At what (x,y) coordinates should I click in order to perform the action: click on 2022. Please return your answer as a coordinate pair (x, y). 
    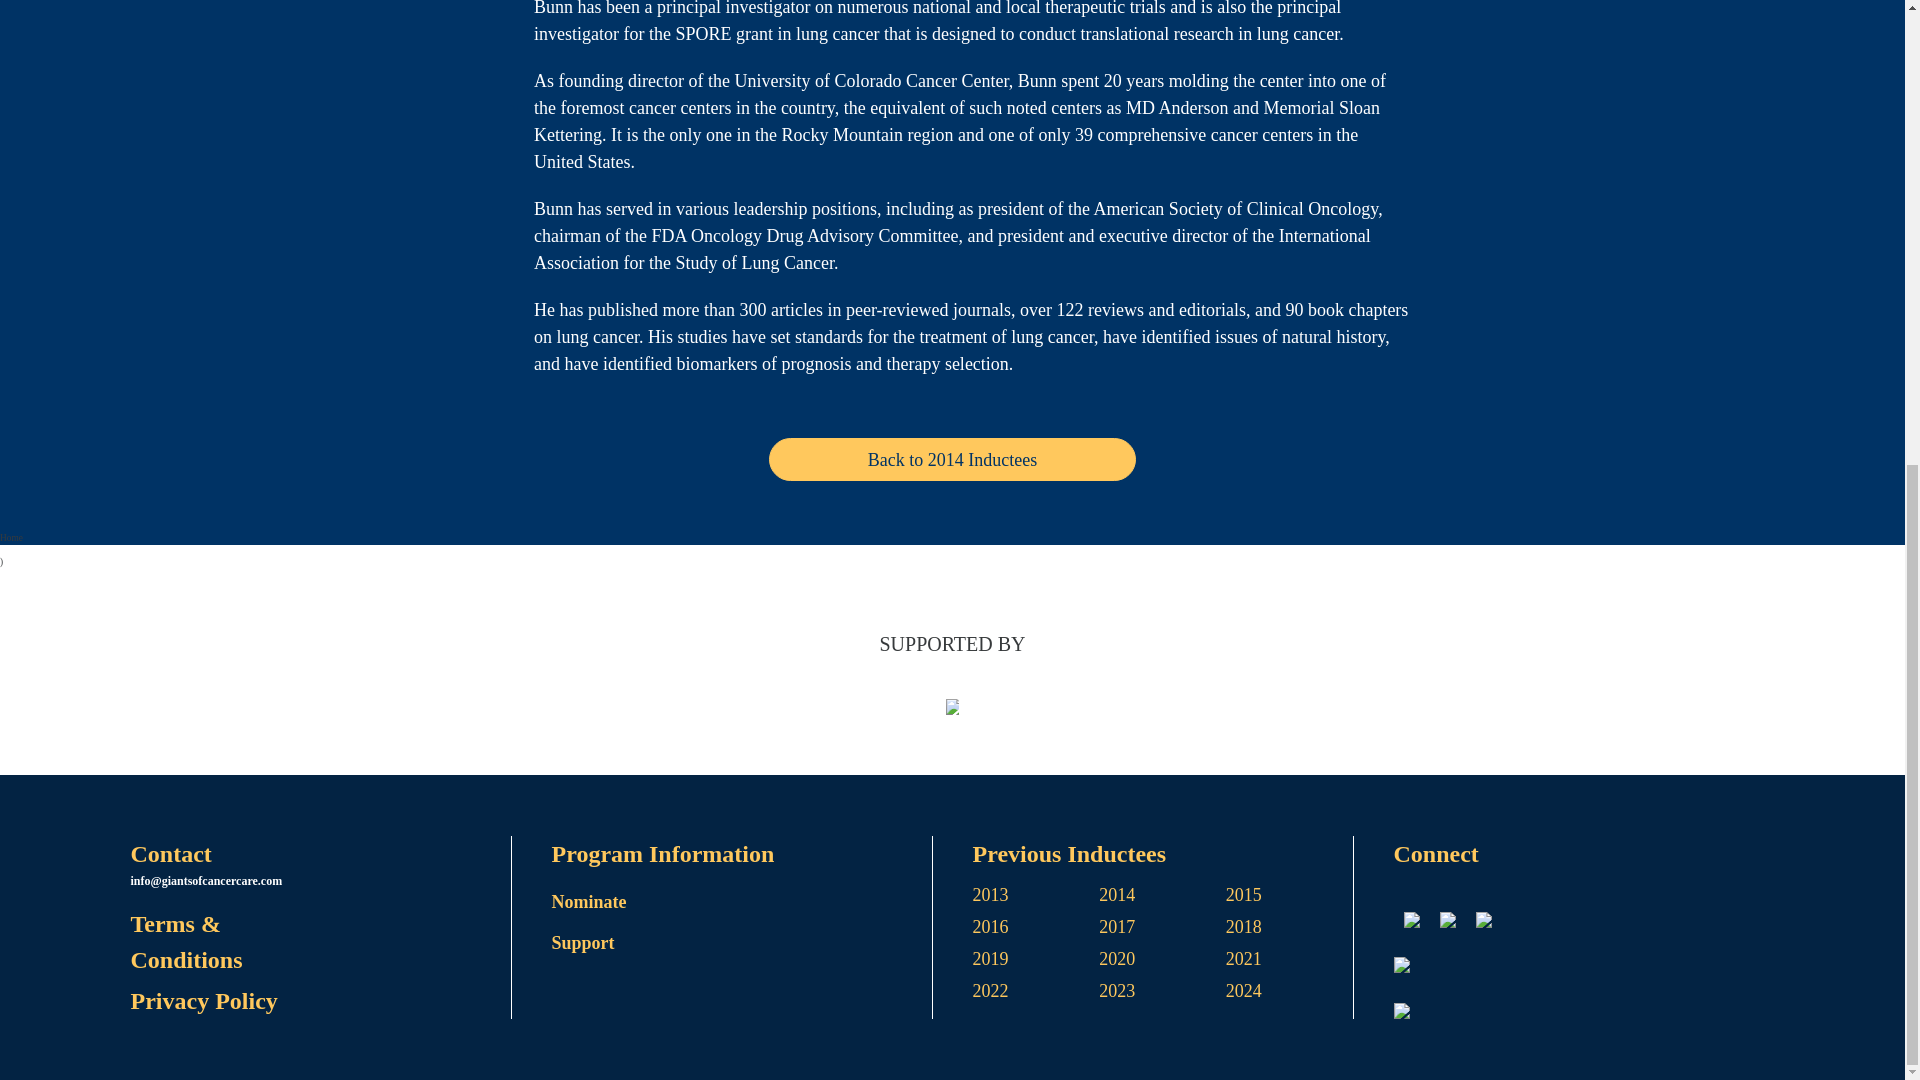
    Looking at the image, I should click on (1034, 994).